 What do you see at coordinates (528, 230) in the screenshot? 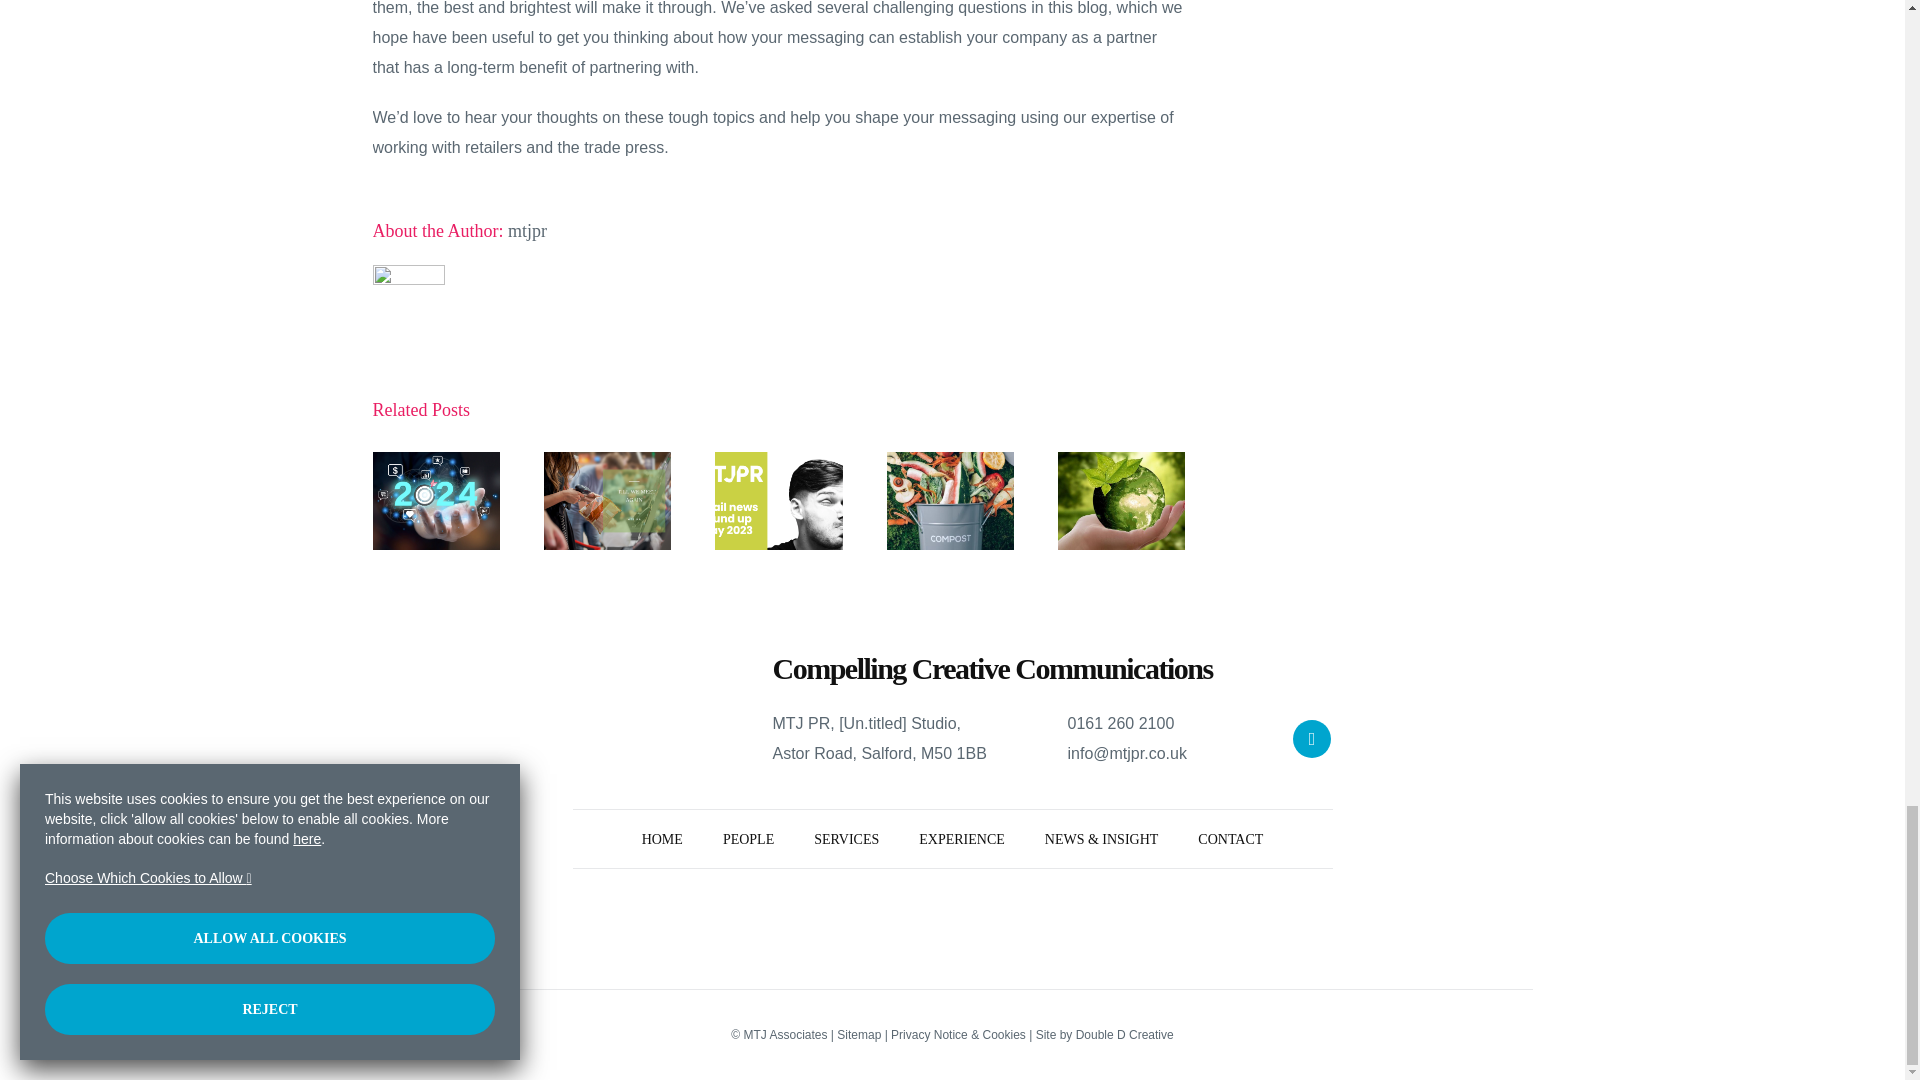
I see `Posts by mtjpr` at bounding box center [528, 230].